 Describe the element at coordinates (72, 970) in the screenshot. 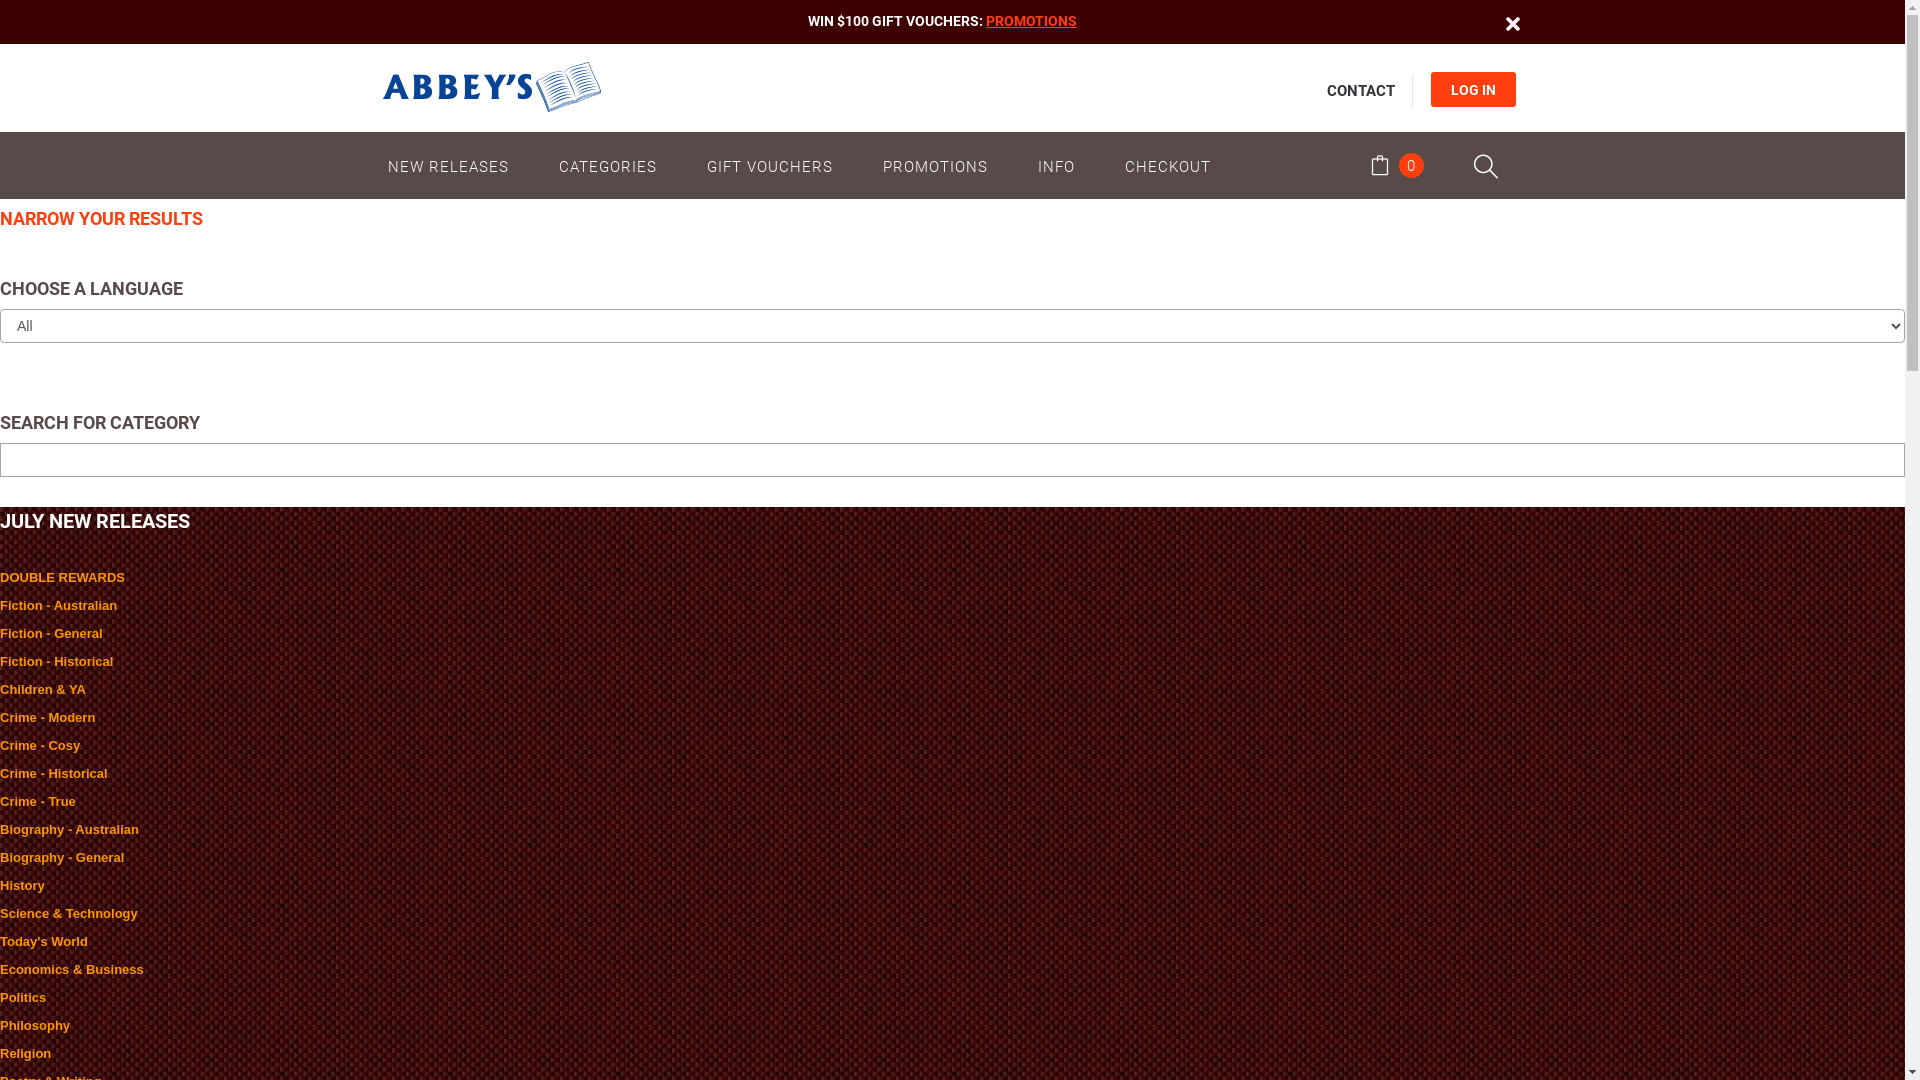

I see `Economics & Business` at that location.